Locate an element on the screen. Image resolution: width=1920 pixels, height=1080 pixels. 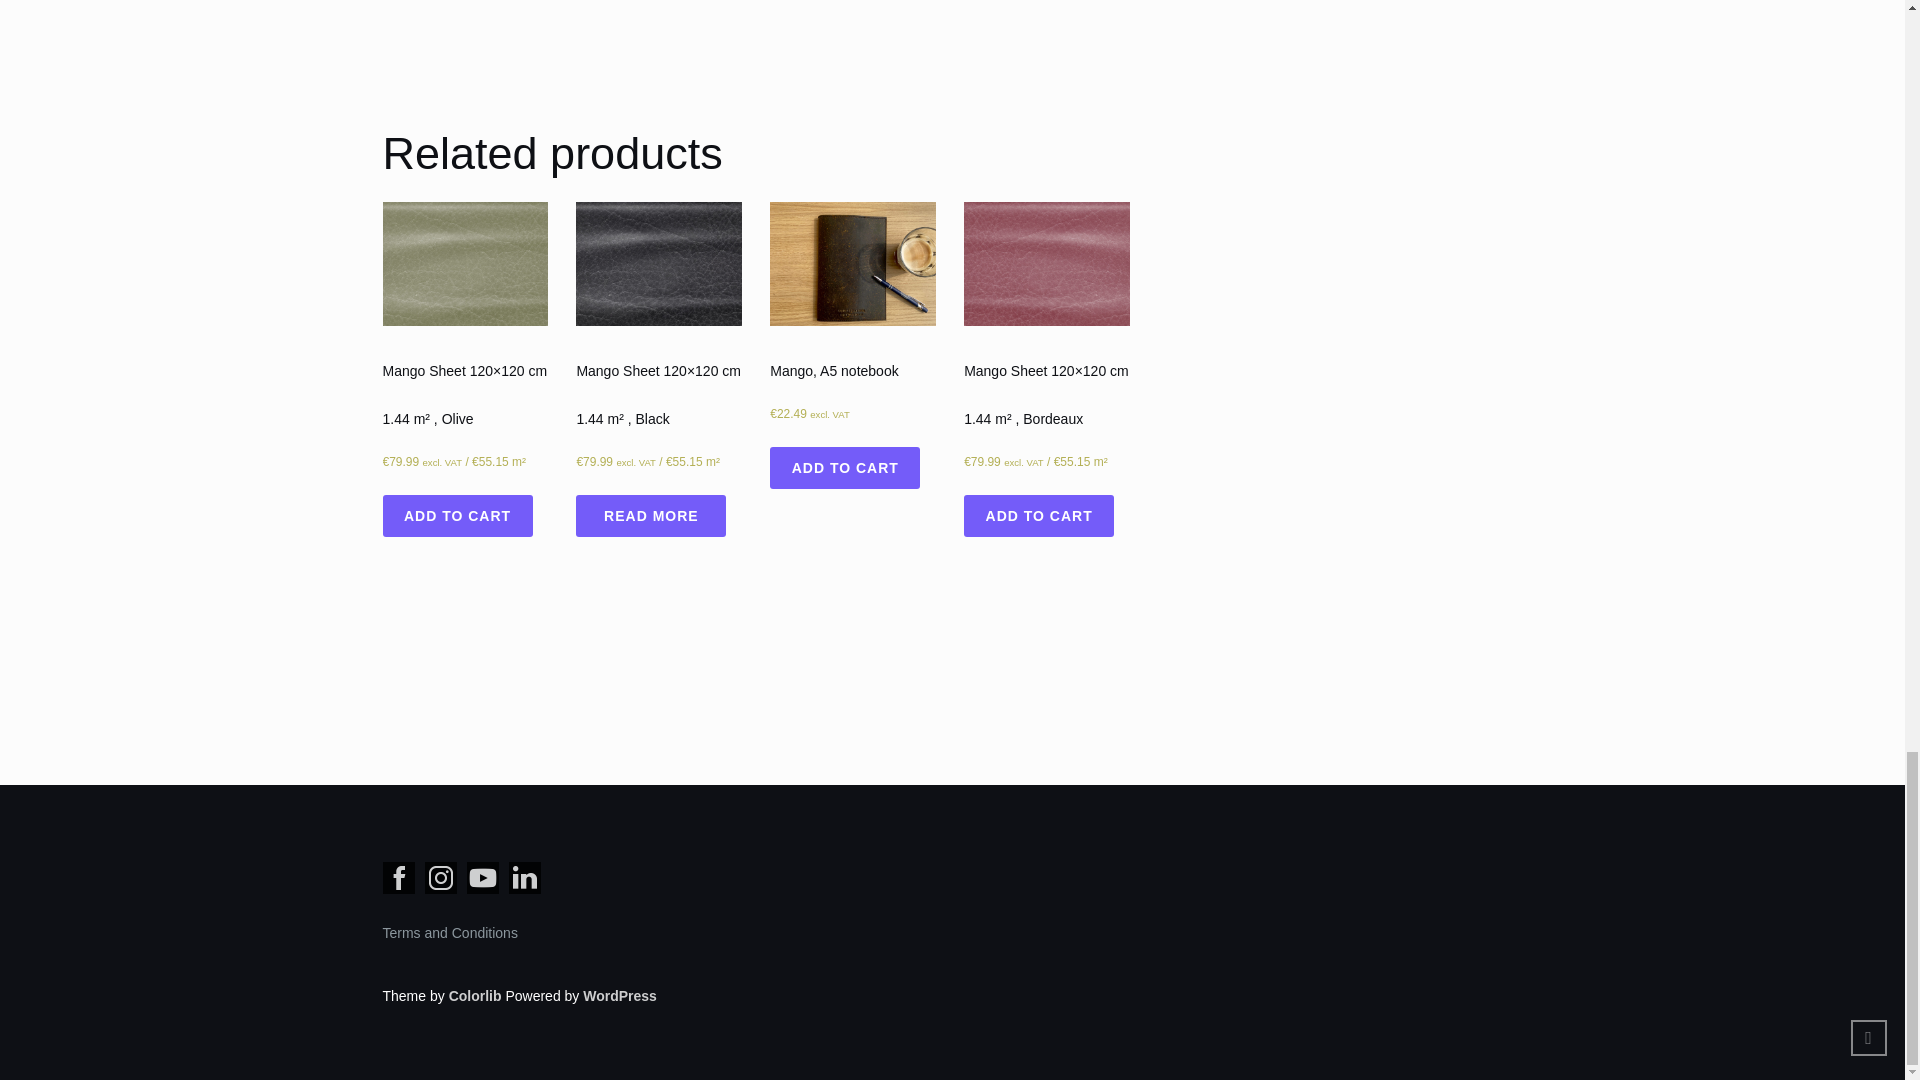
Colorlib is located at coordinates (475, 996).